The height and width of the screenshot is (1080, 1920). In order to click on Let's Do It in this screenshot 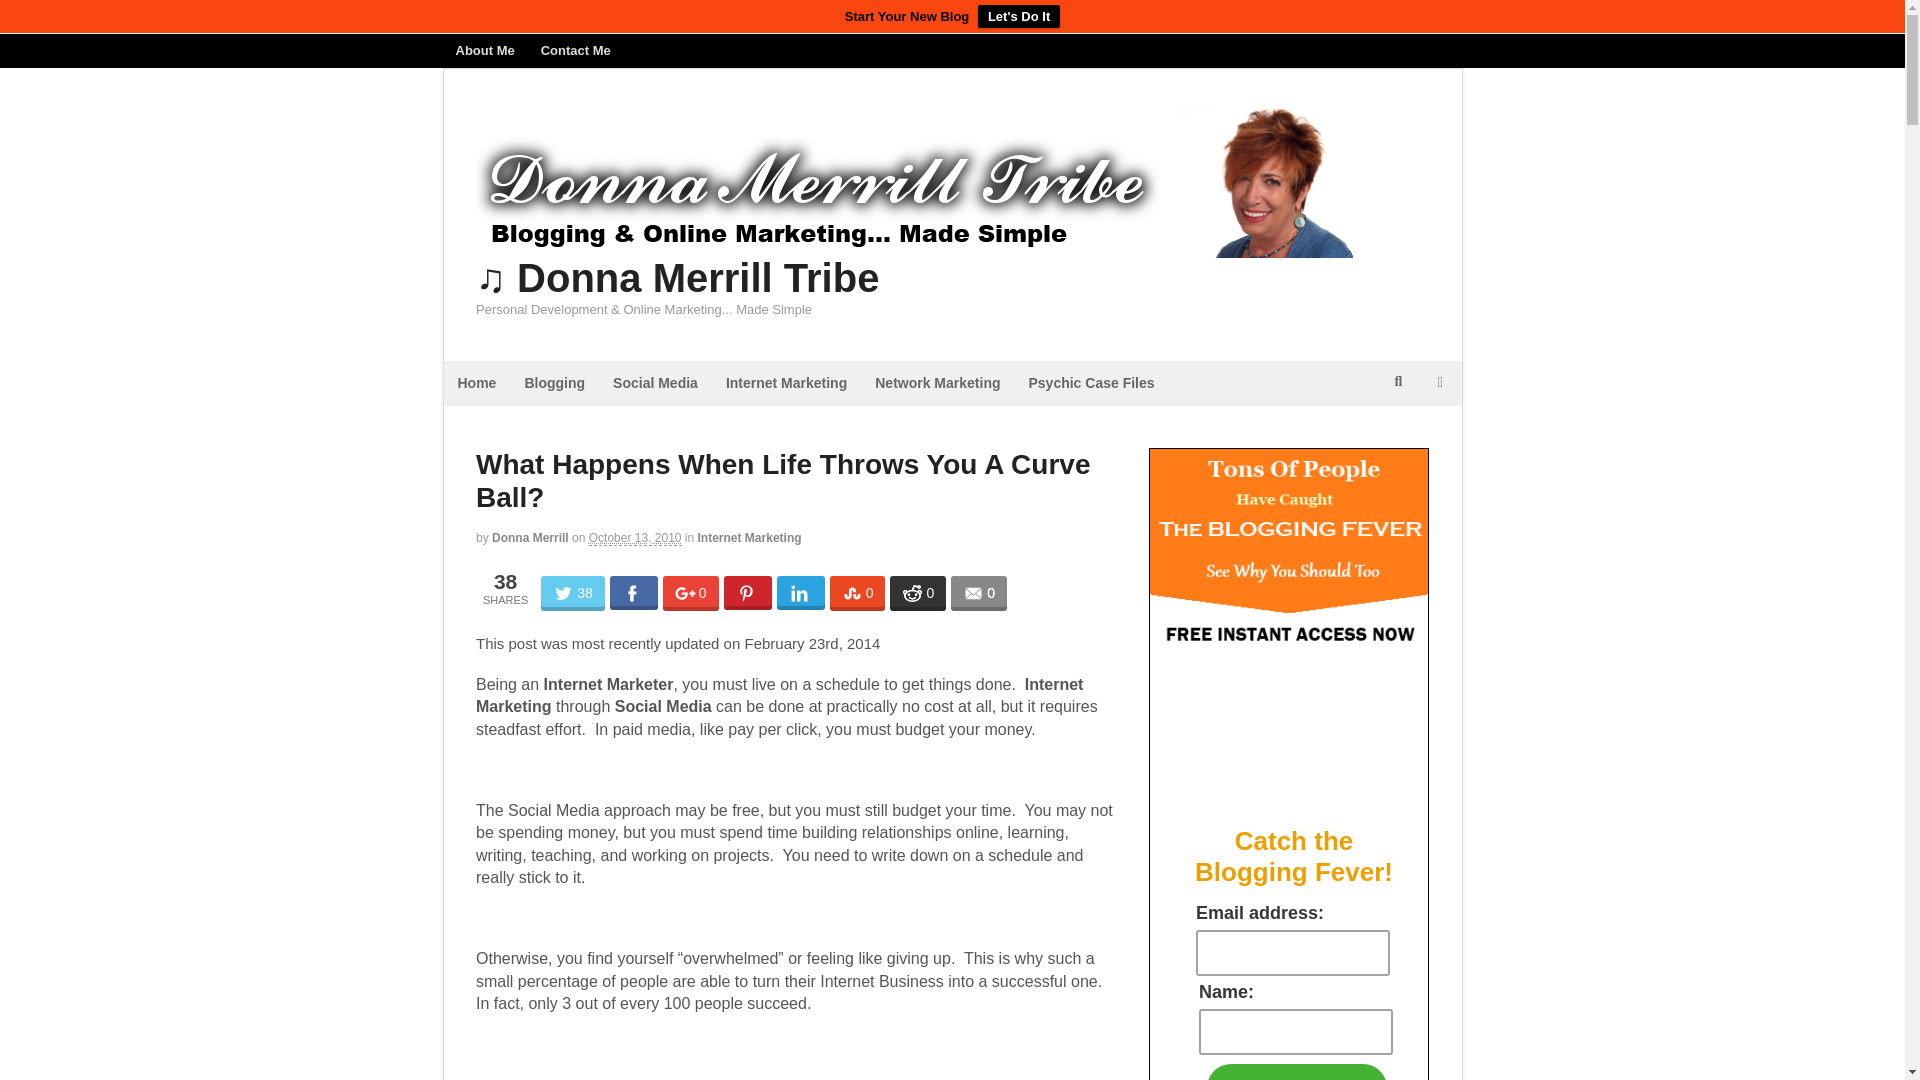, I will do `click(1018, 16)`.